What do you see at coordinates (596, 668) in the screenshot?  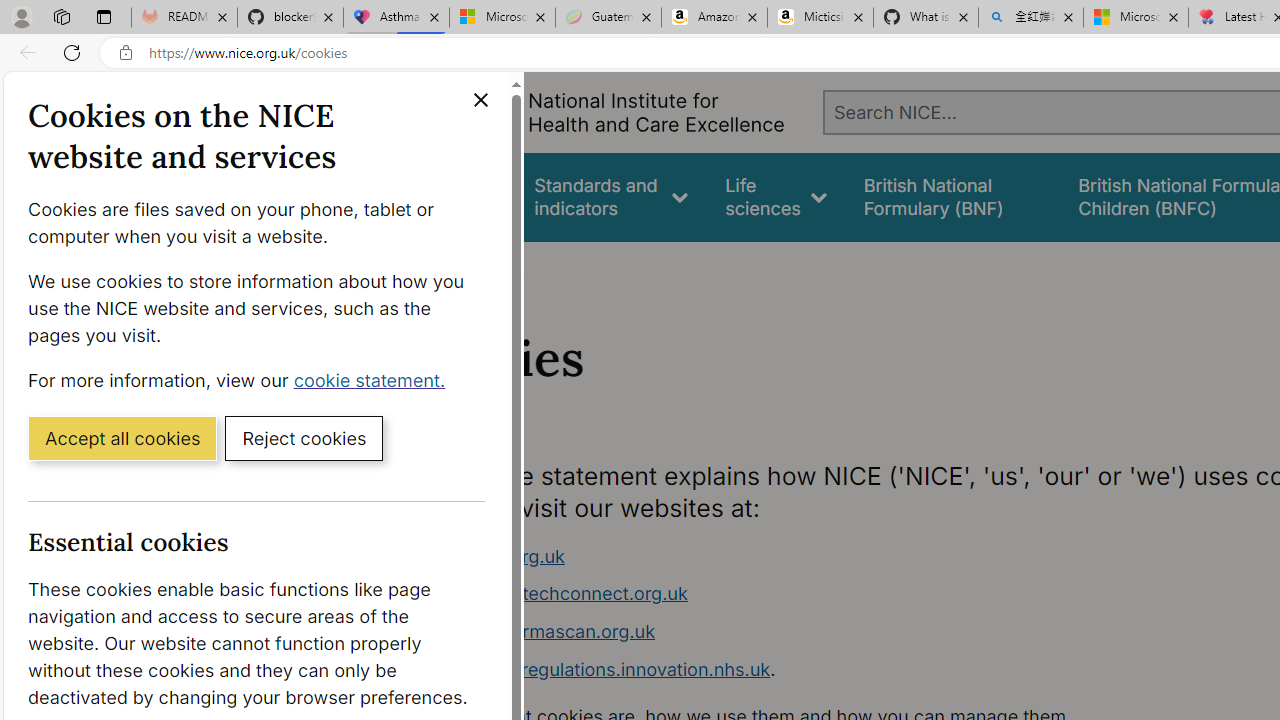 I see `www.digitalregulations.innovation.nhs.uk` at bounding box center [596, 668].